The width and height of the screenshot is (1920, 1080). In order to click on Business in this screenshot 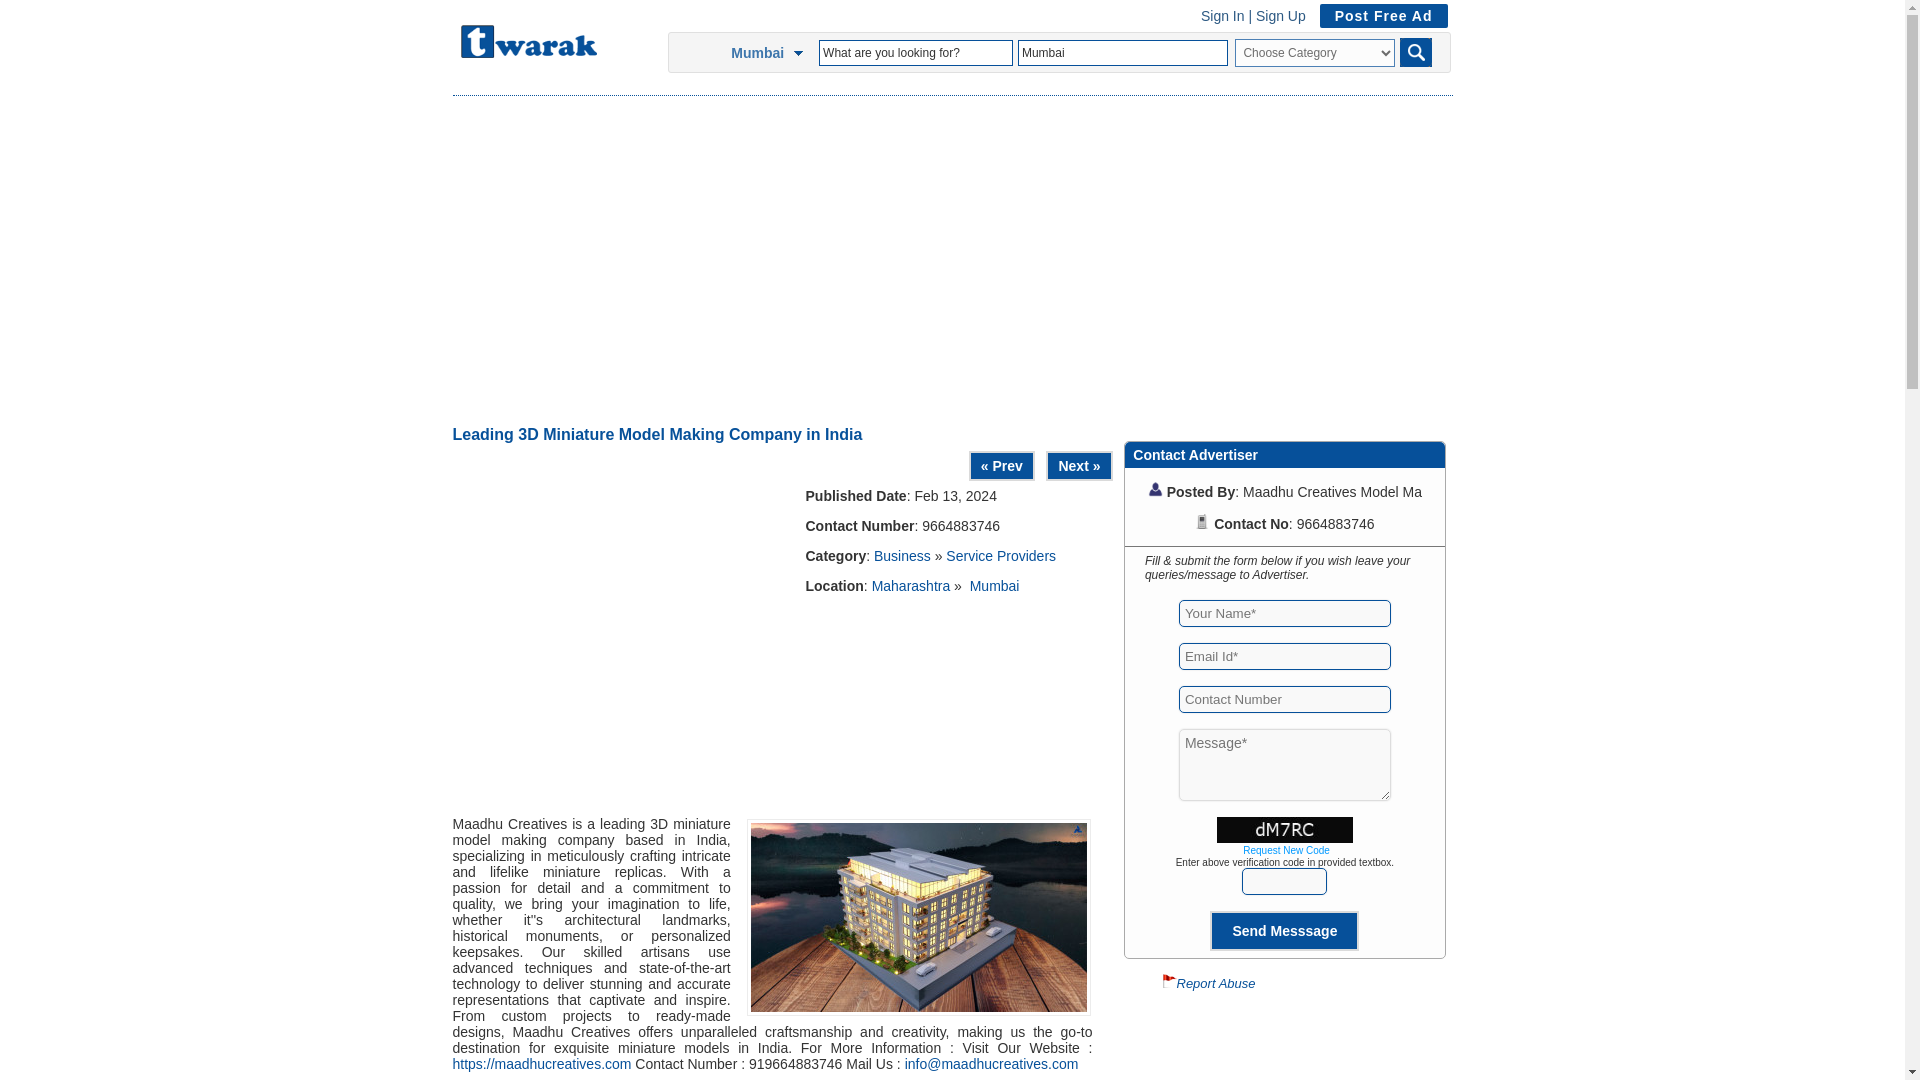, I will do `click(902, 555)`.